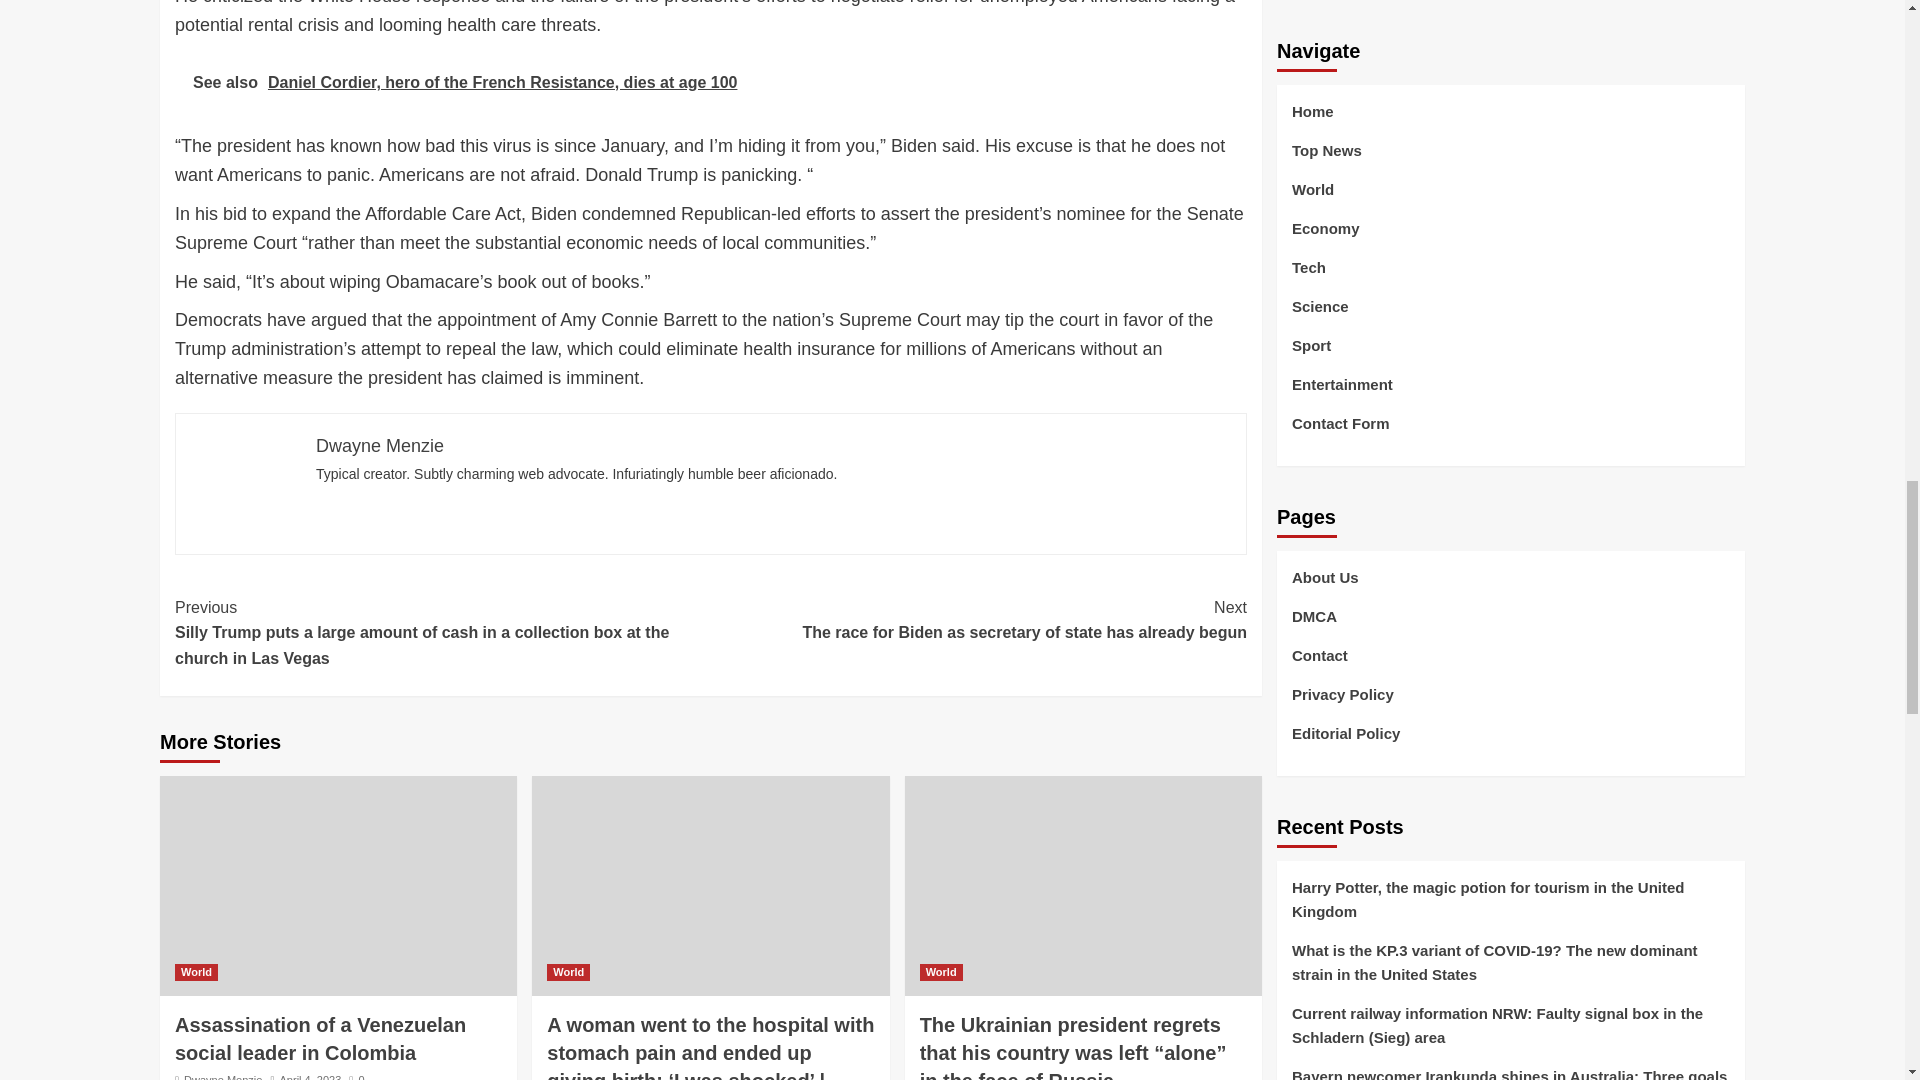 The image size is (1920, 1080). I want to click on 0, so click(356, 1076).